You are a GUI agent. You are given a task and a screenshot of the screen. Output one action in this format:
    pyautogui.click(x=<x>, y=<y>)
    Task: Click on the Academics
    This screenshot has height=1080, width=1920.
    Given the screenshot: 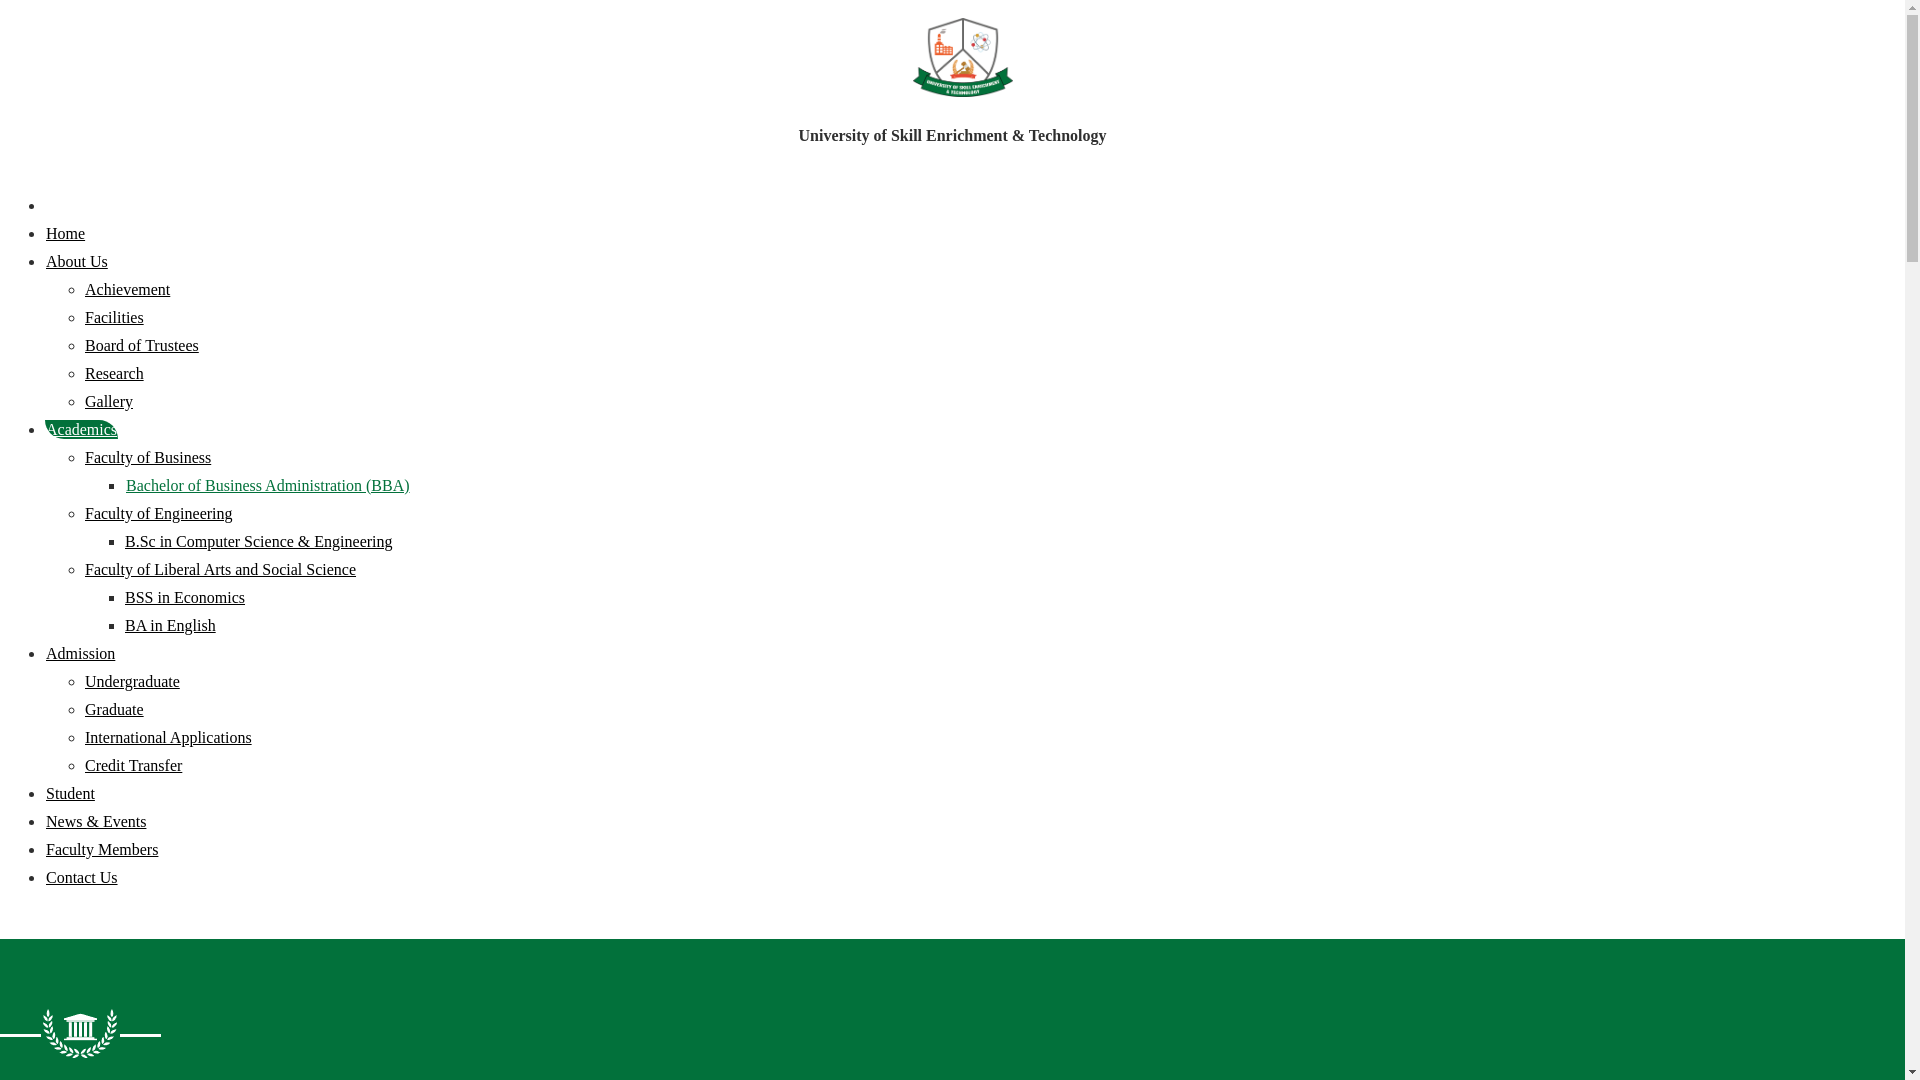 What is the action you would take?
    pyautogui.click(x=82, y=430)
    